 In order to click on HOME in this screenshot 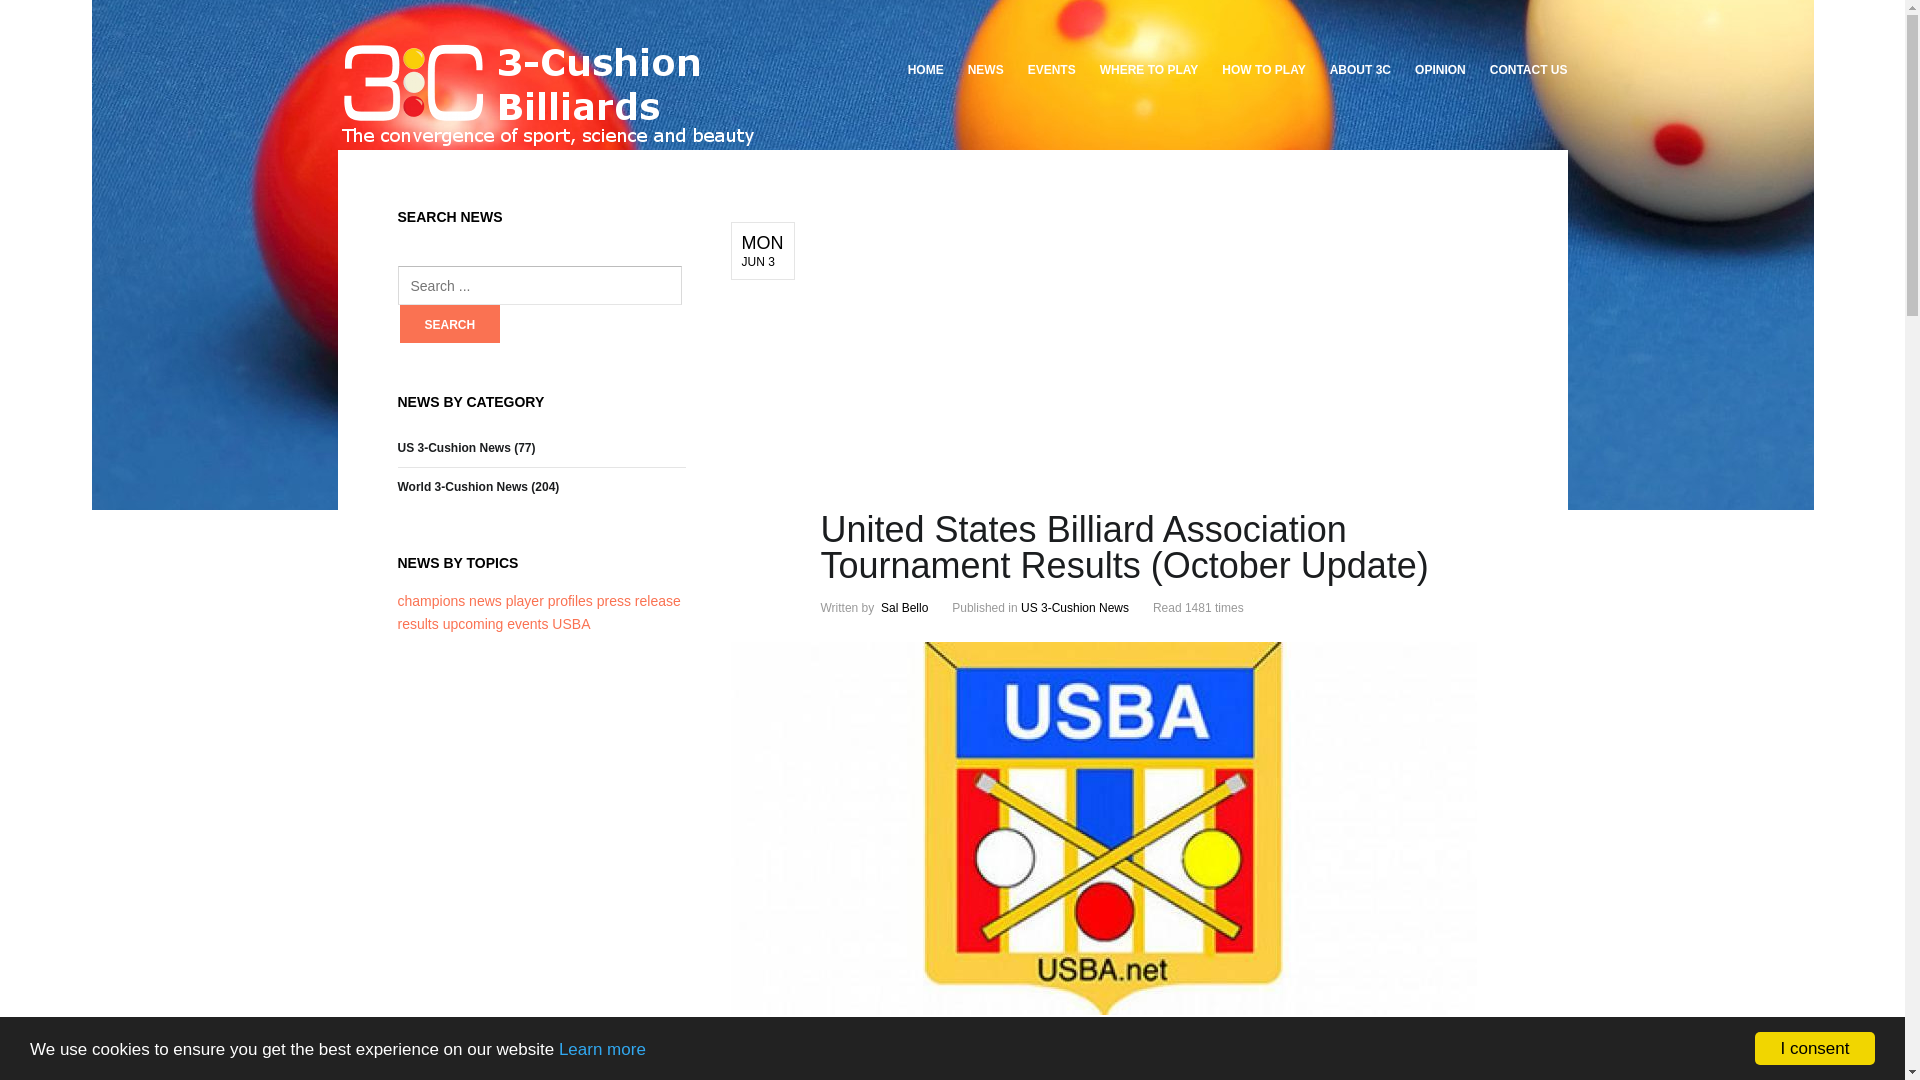, I will do `click(932, 70)`.